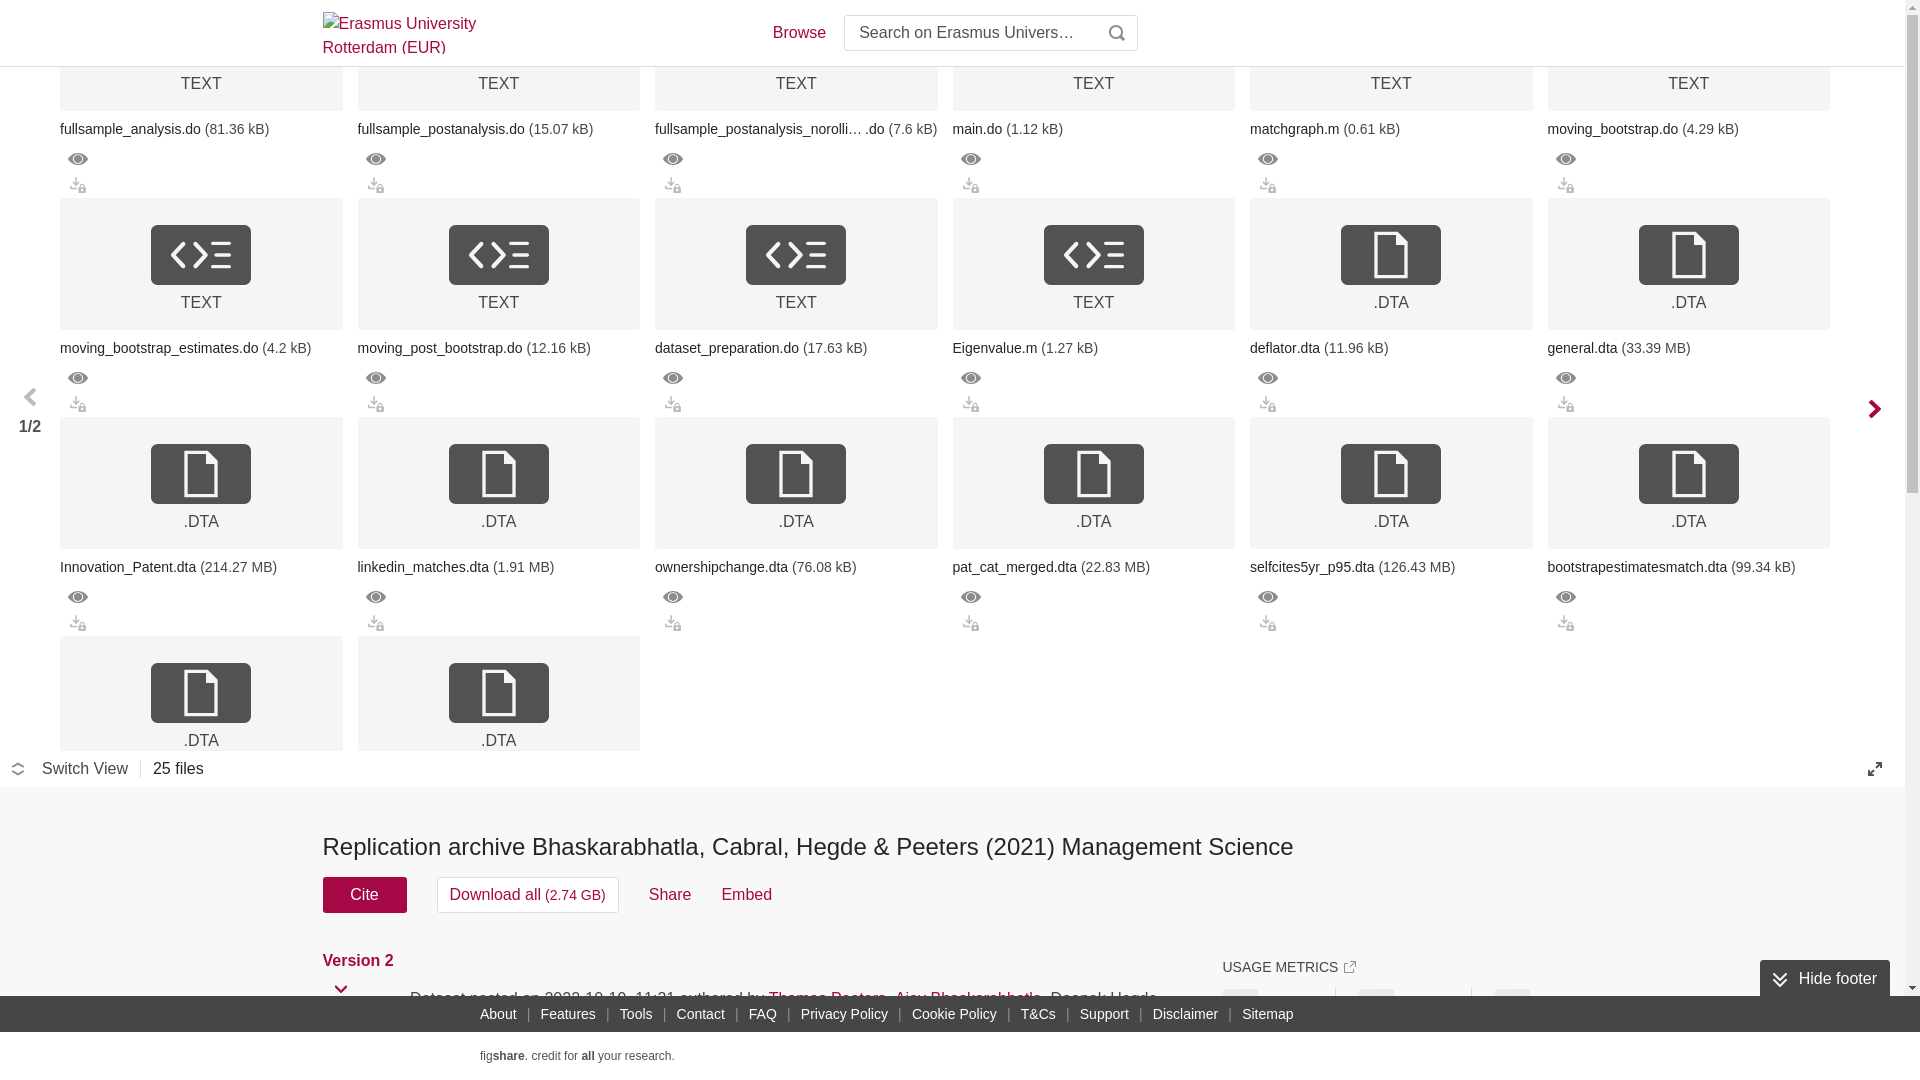  I want to click on ownershipchange.dta, so click(796, 566).